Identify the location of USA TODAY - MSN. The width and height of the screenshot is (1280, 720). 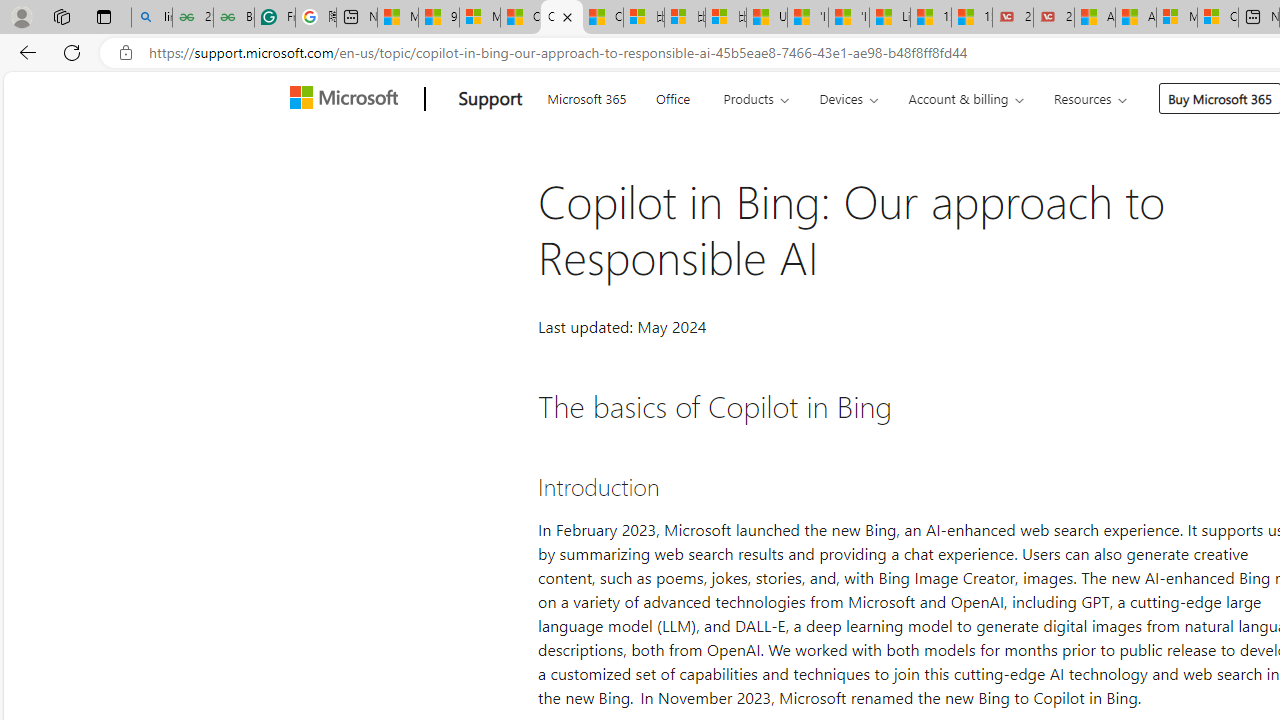
(767, 18).